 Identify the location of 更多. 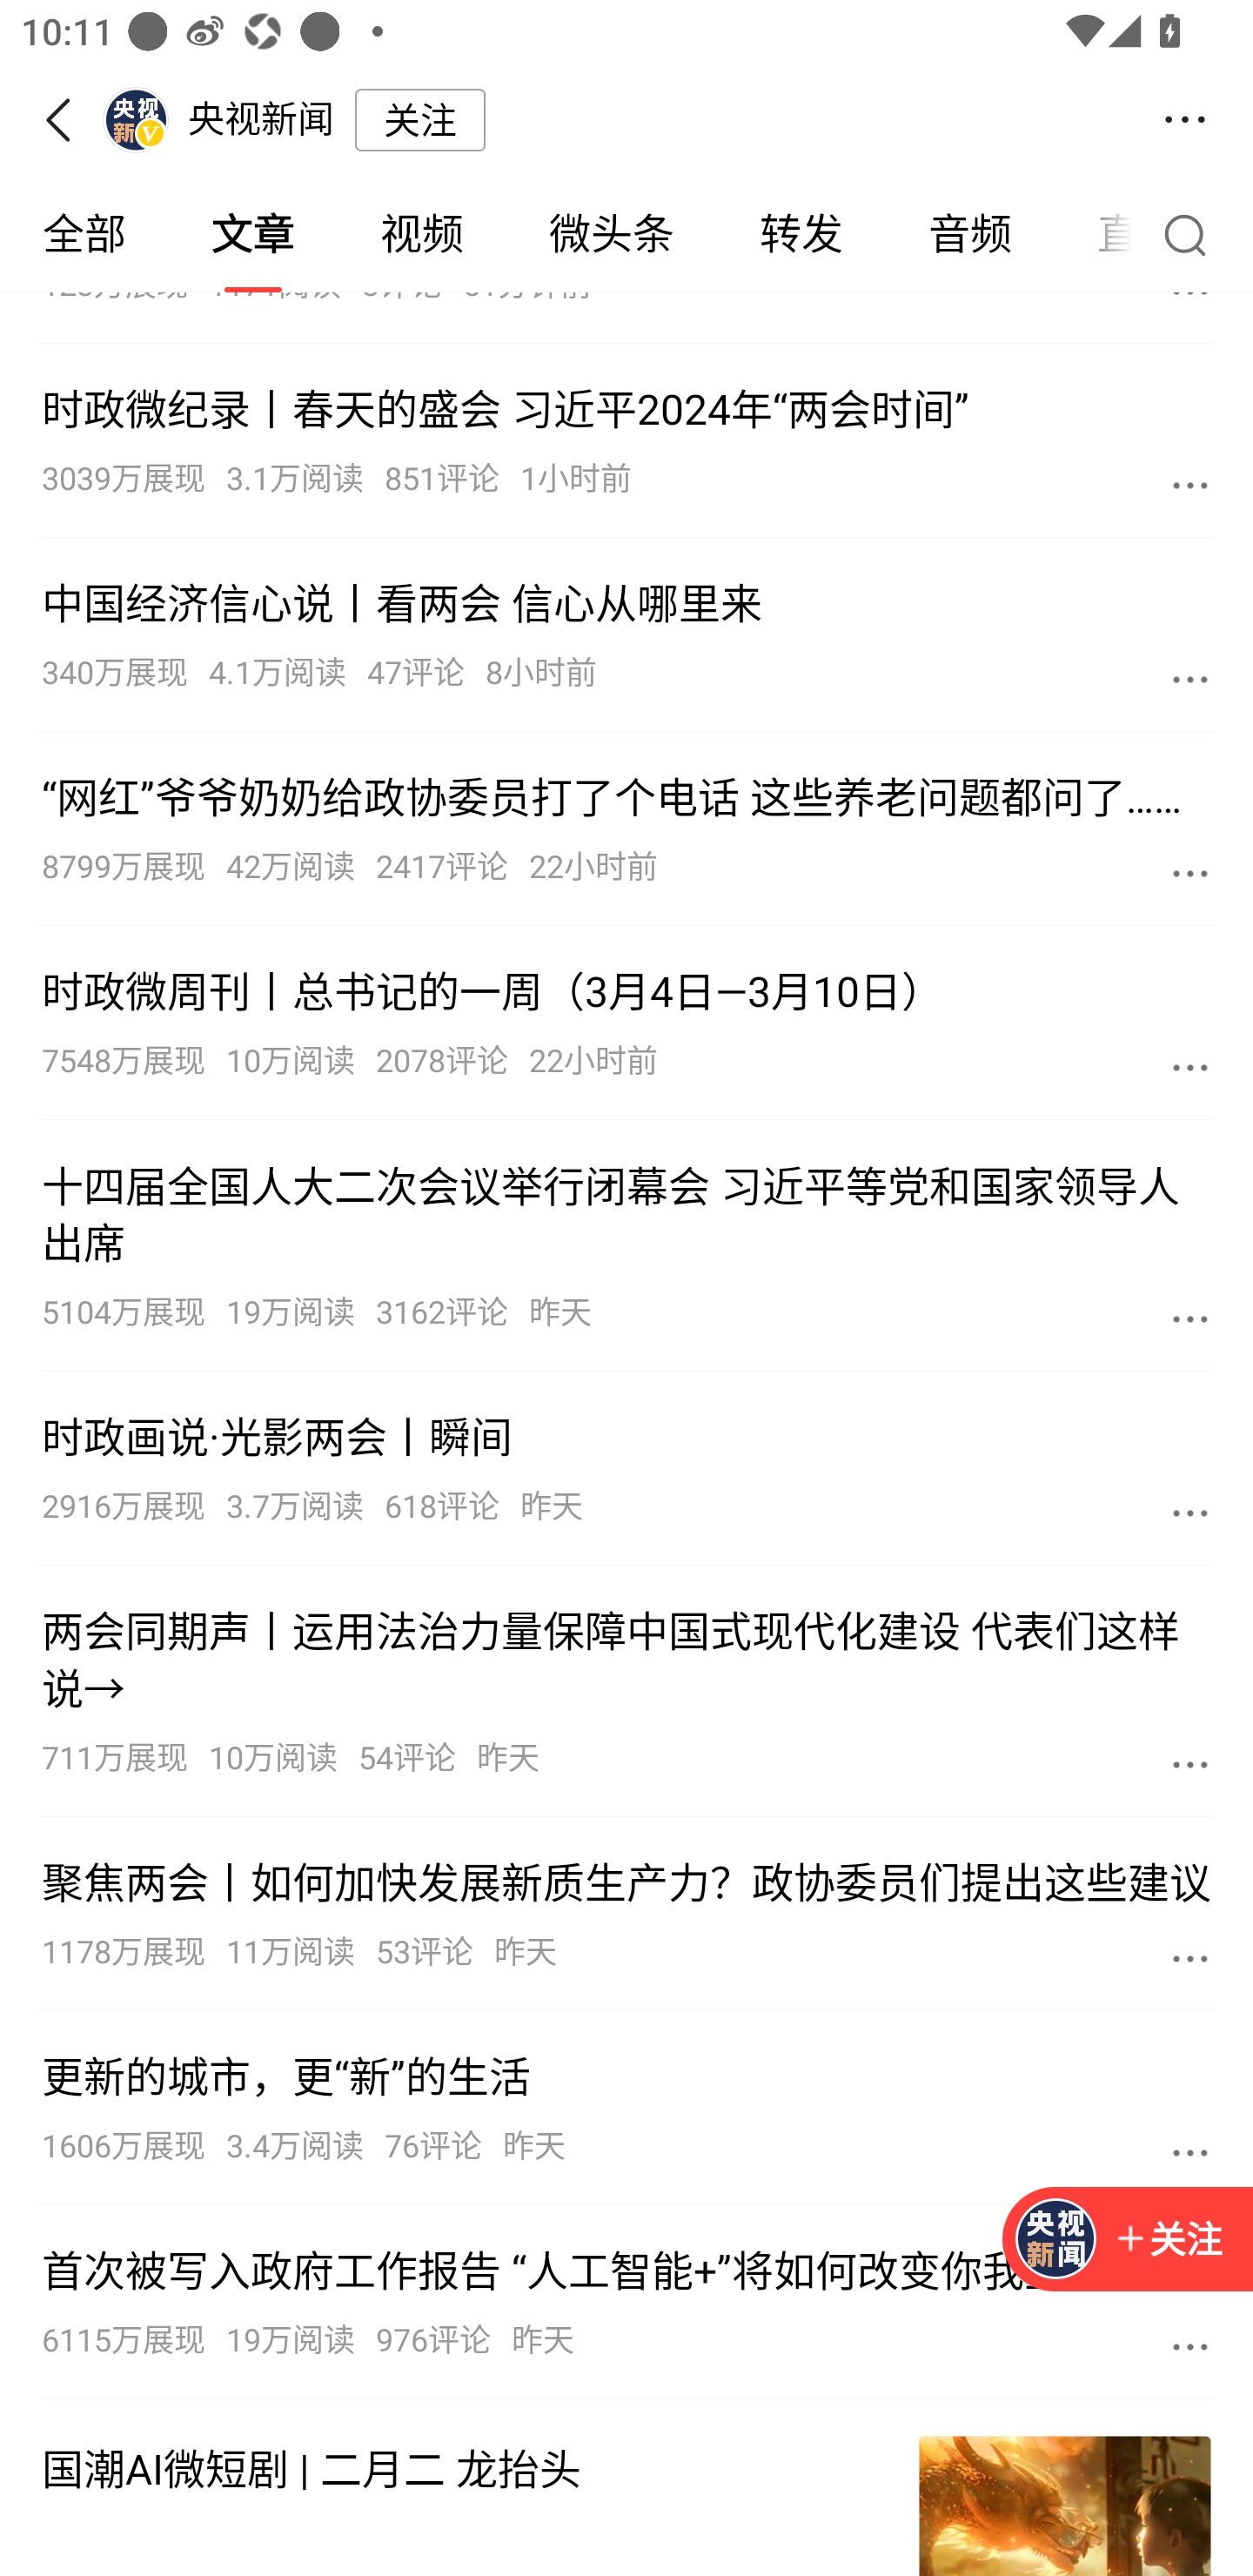
(1190, 2151).